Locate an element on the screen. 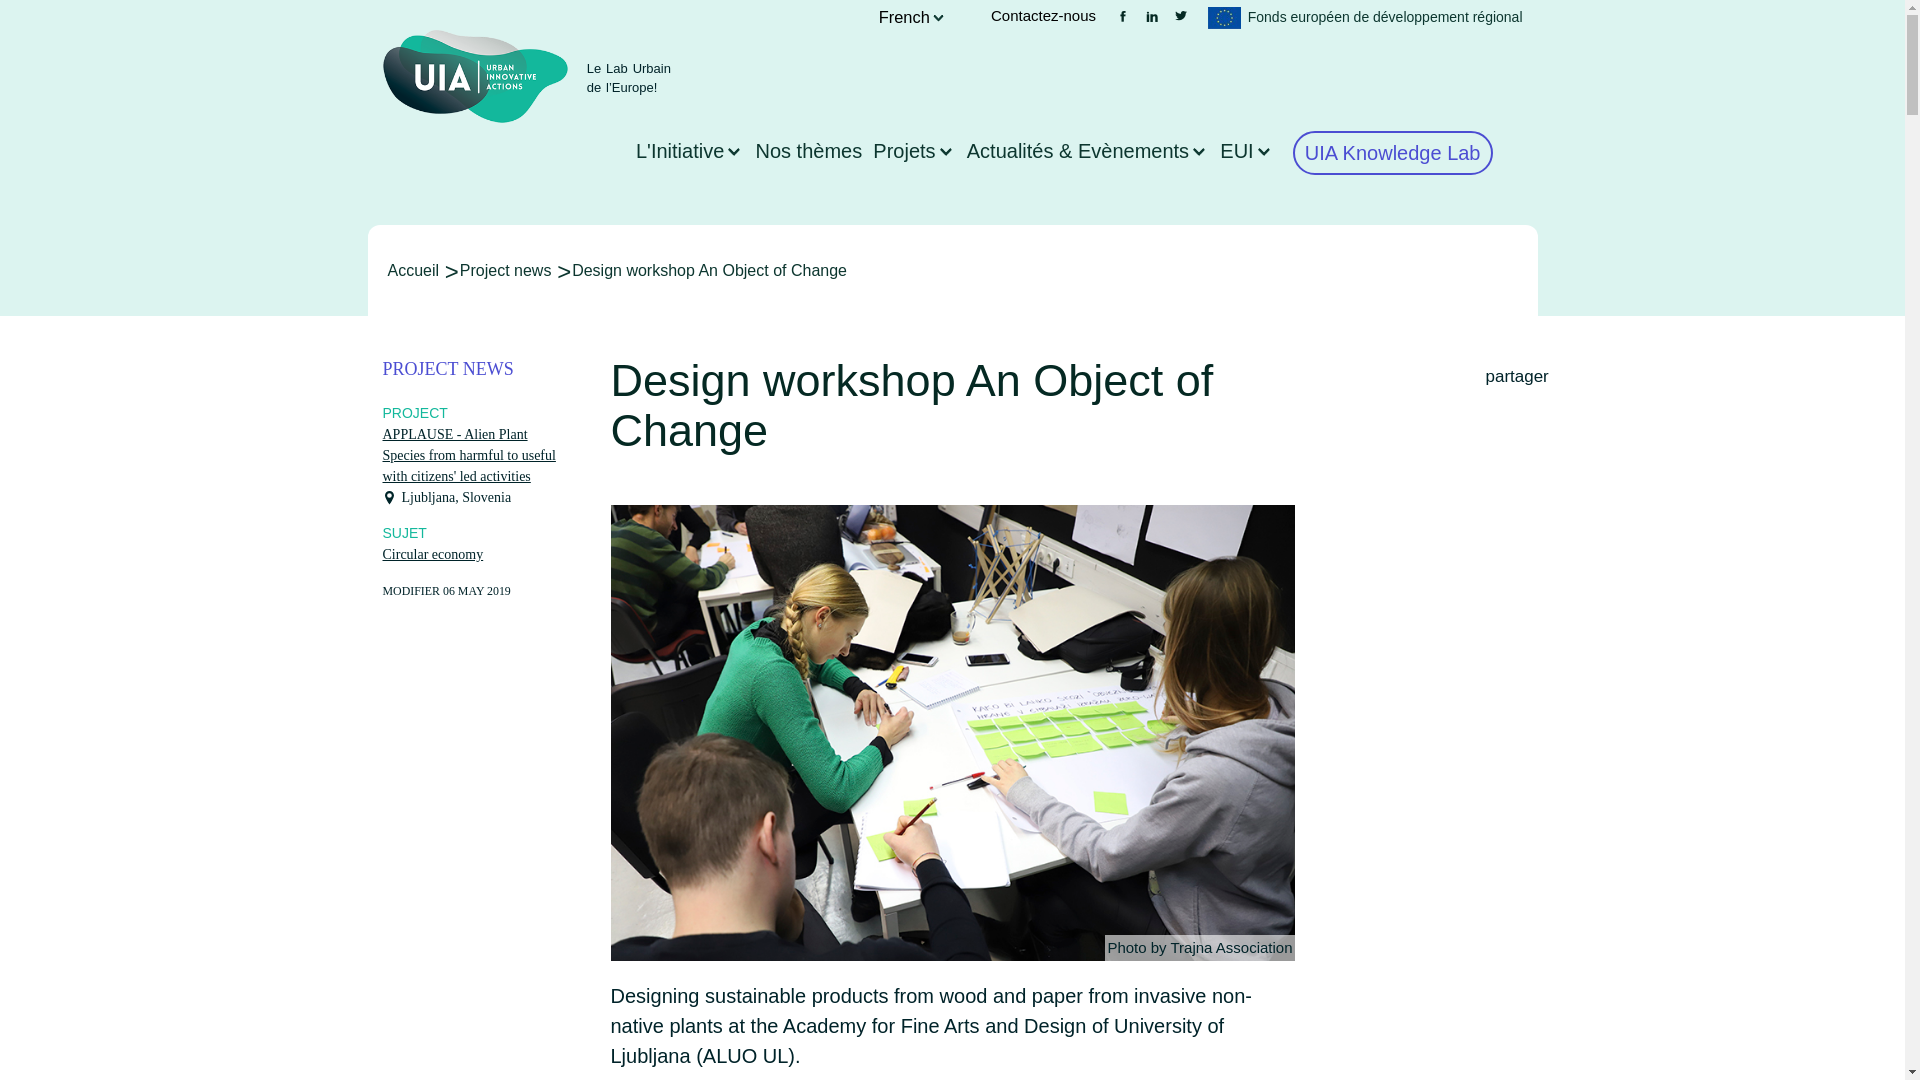 This screenshot has height=1080, width=1920. Aller au contenu principal is located at coordinates (952, 2).